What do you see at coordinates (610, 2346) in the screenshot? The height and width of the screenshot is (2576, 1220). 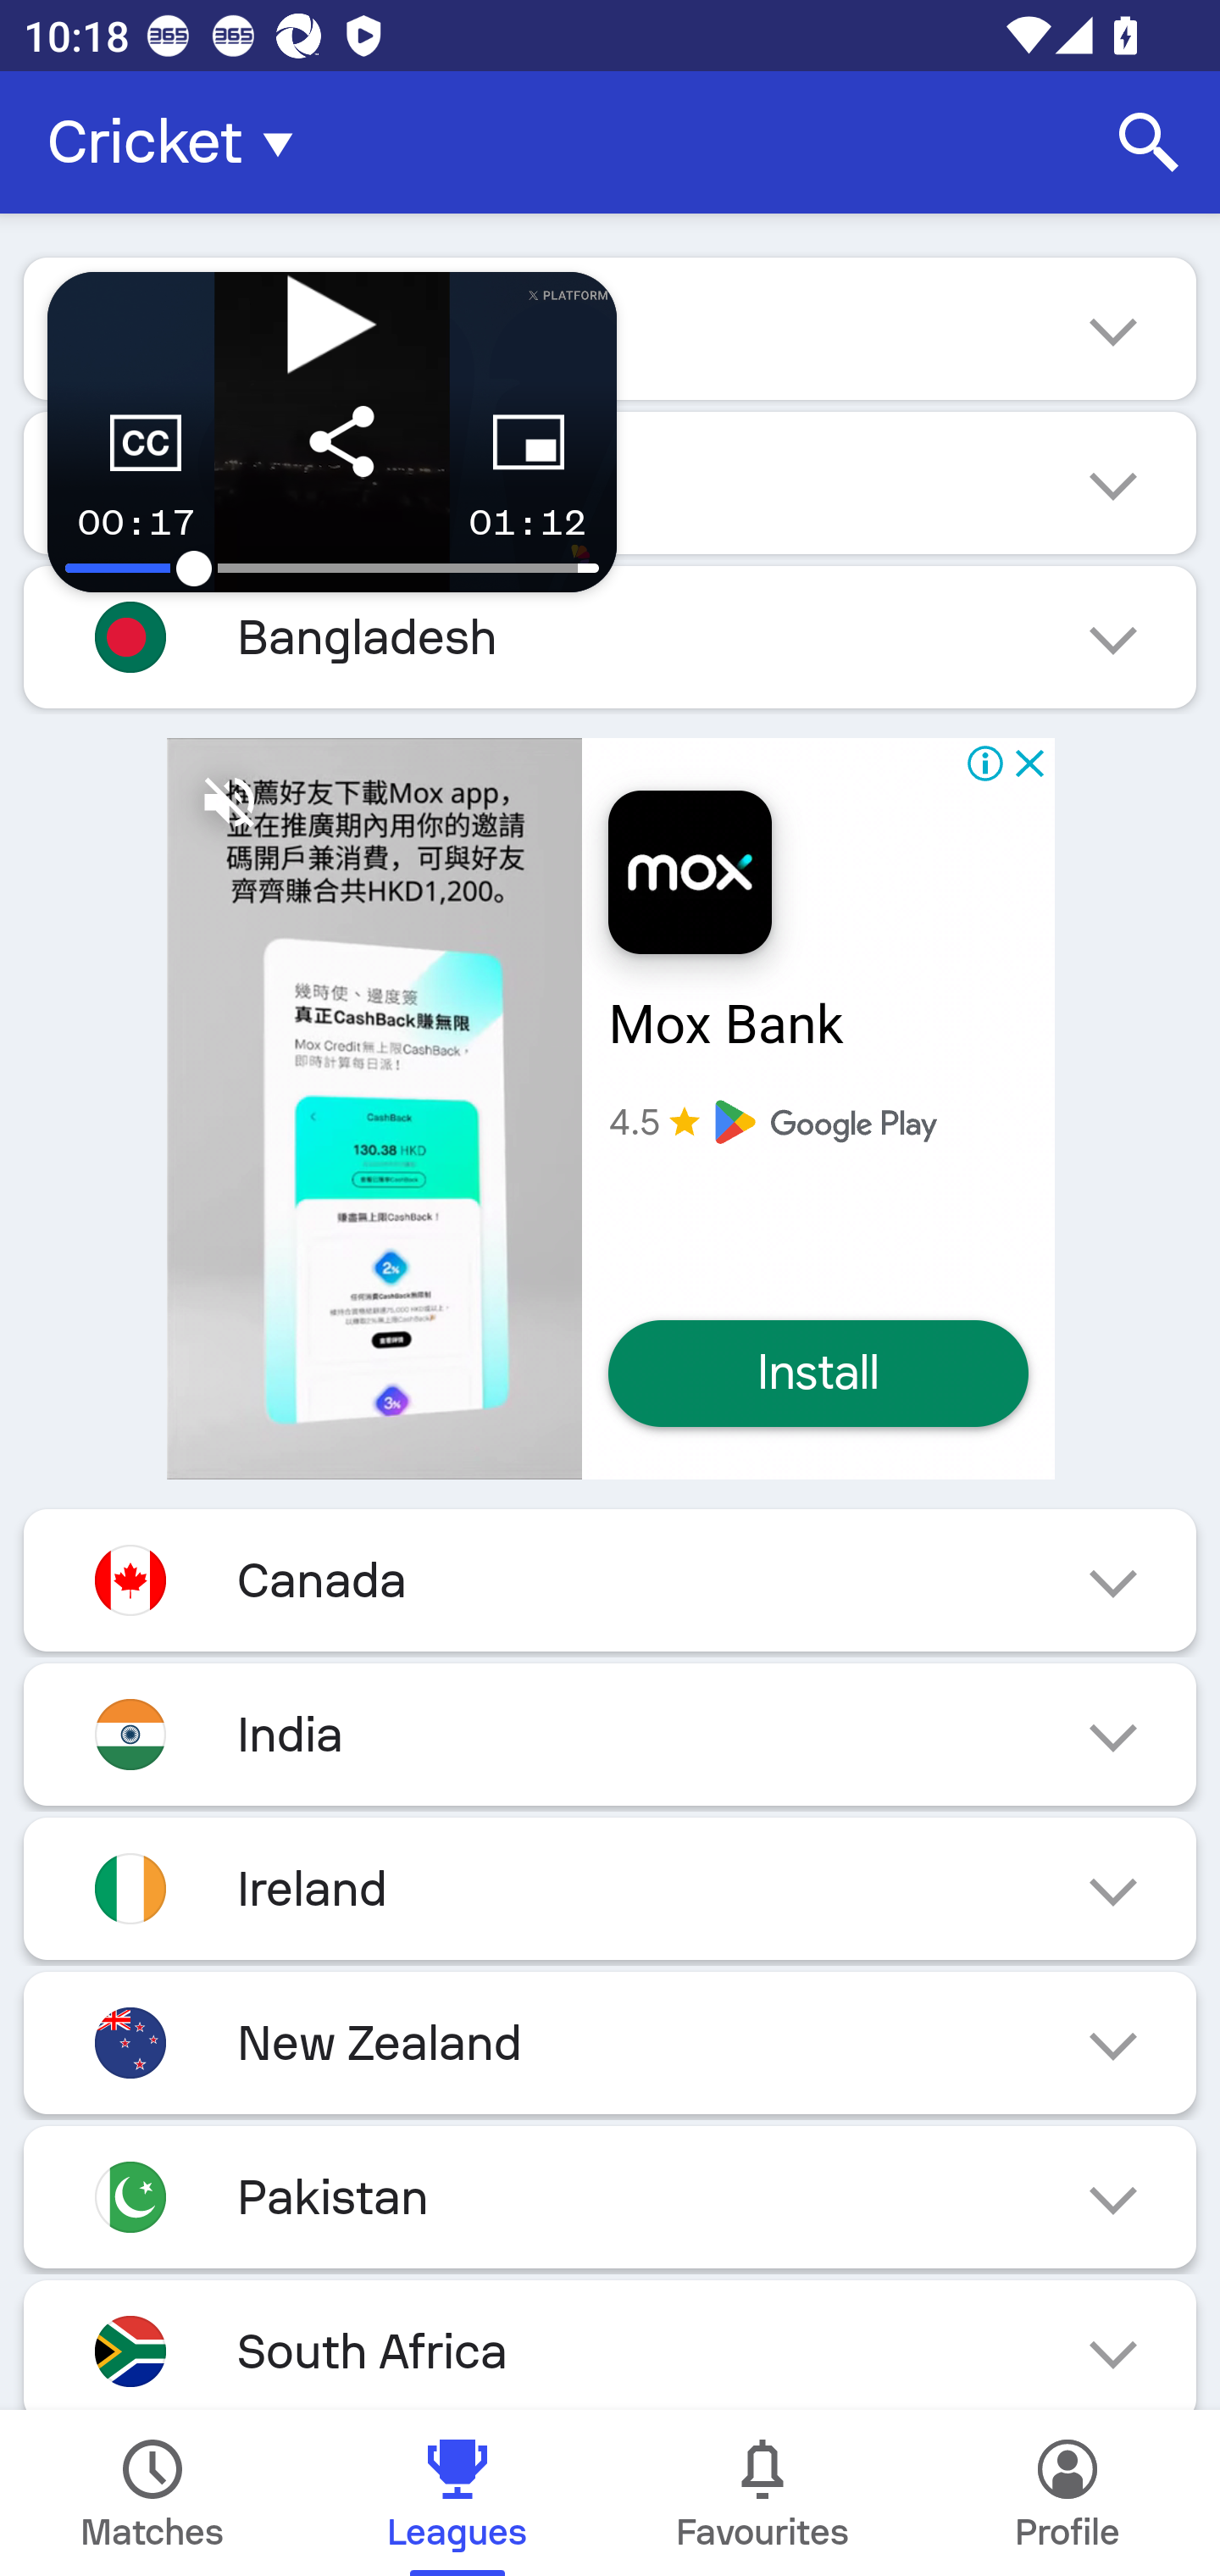 I see `South Africa` at bounding box center [610, 2346].